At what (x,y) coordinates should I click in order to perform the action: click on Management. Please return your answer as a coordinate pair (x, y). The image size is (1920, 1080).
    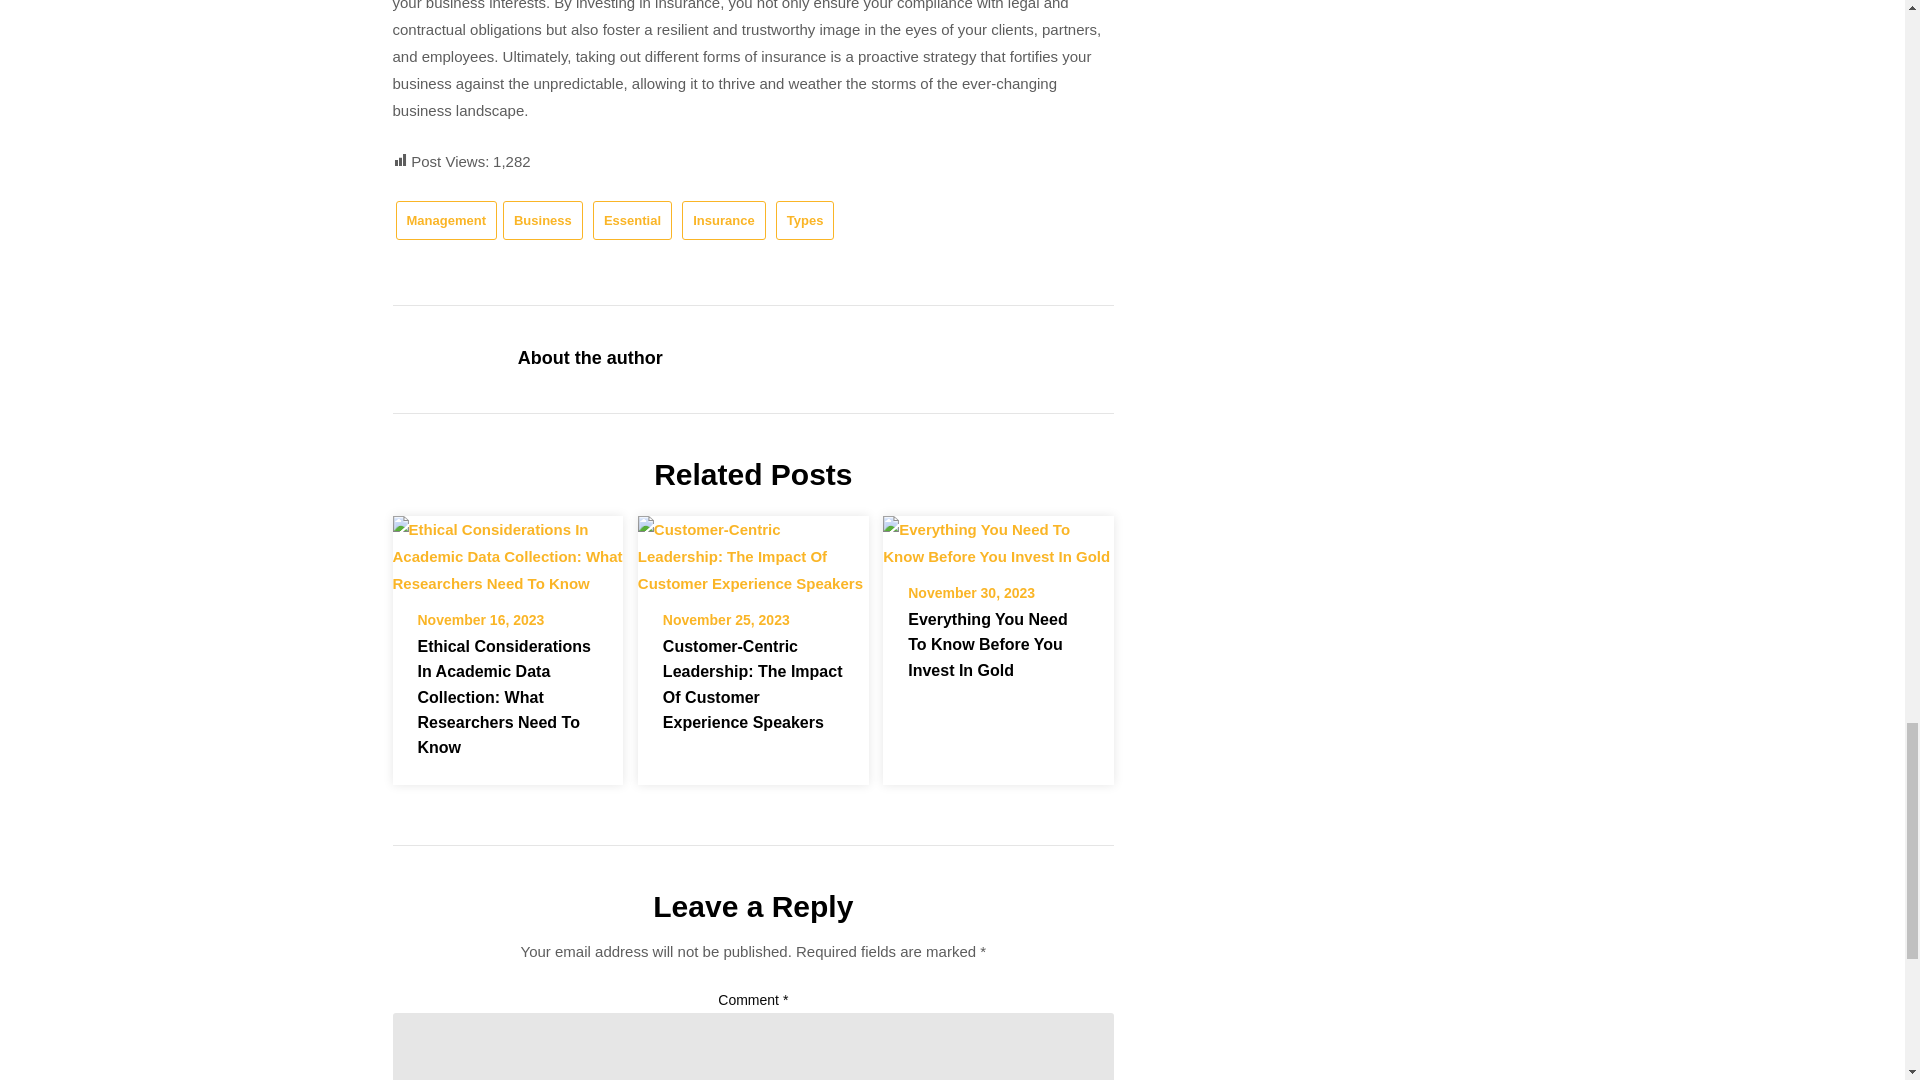
    Looking at the image, I should click on (446, 220).